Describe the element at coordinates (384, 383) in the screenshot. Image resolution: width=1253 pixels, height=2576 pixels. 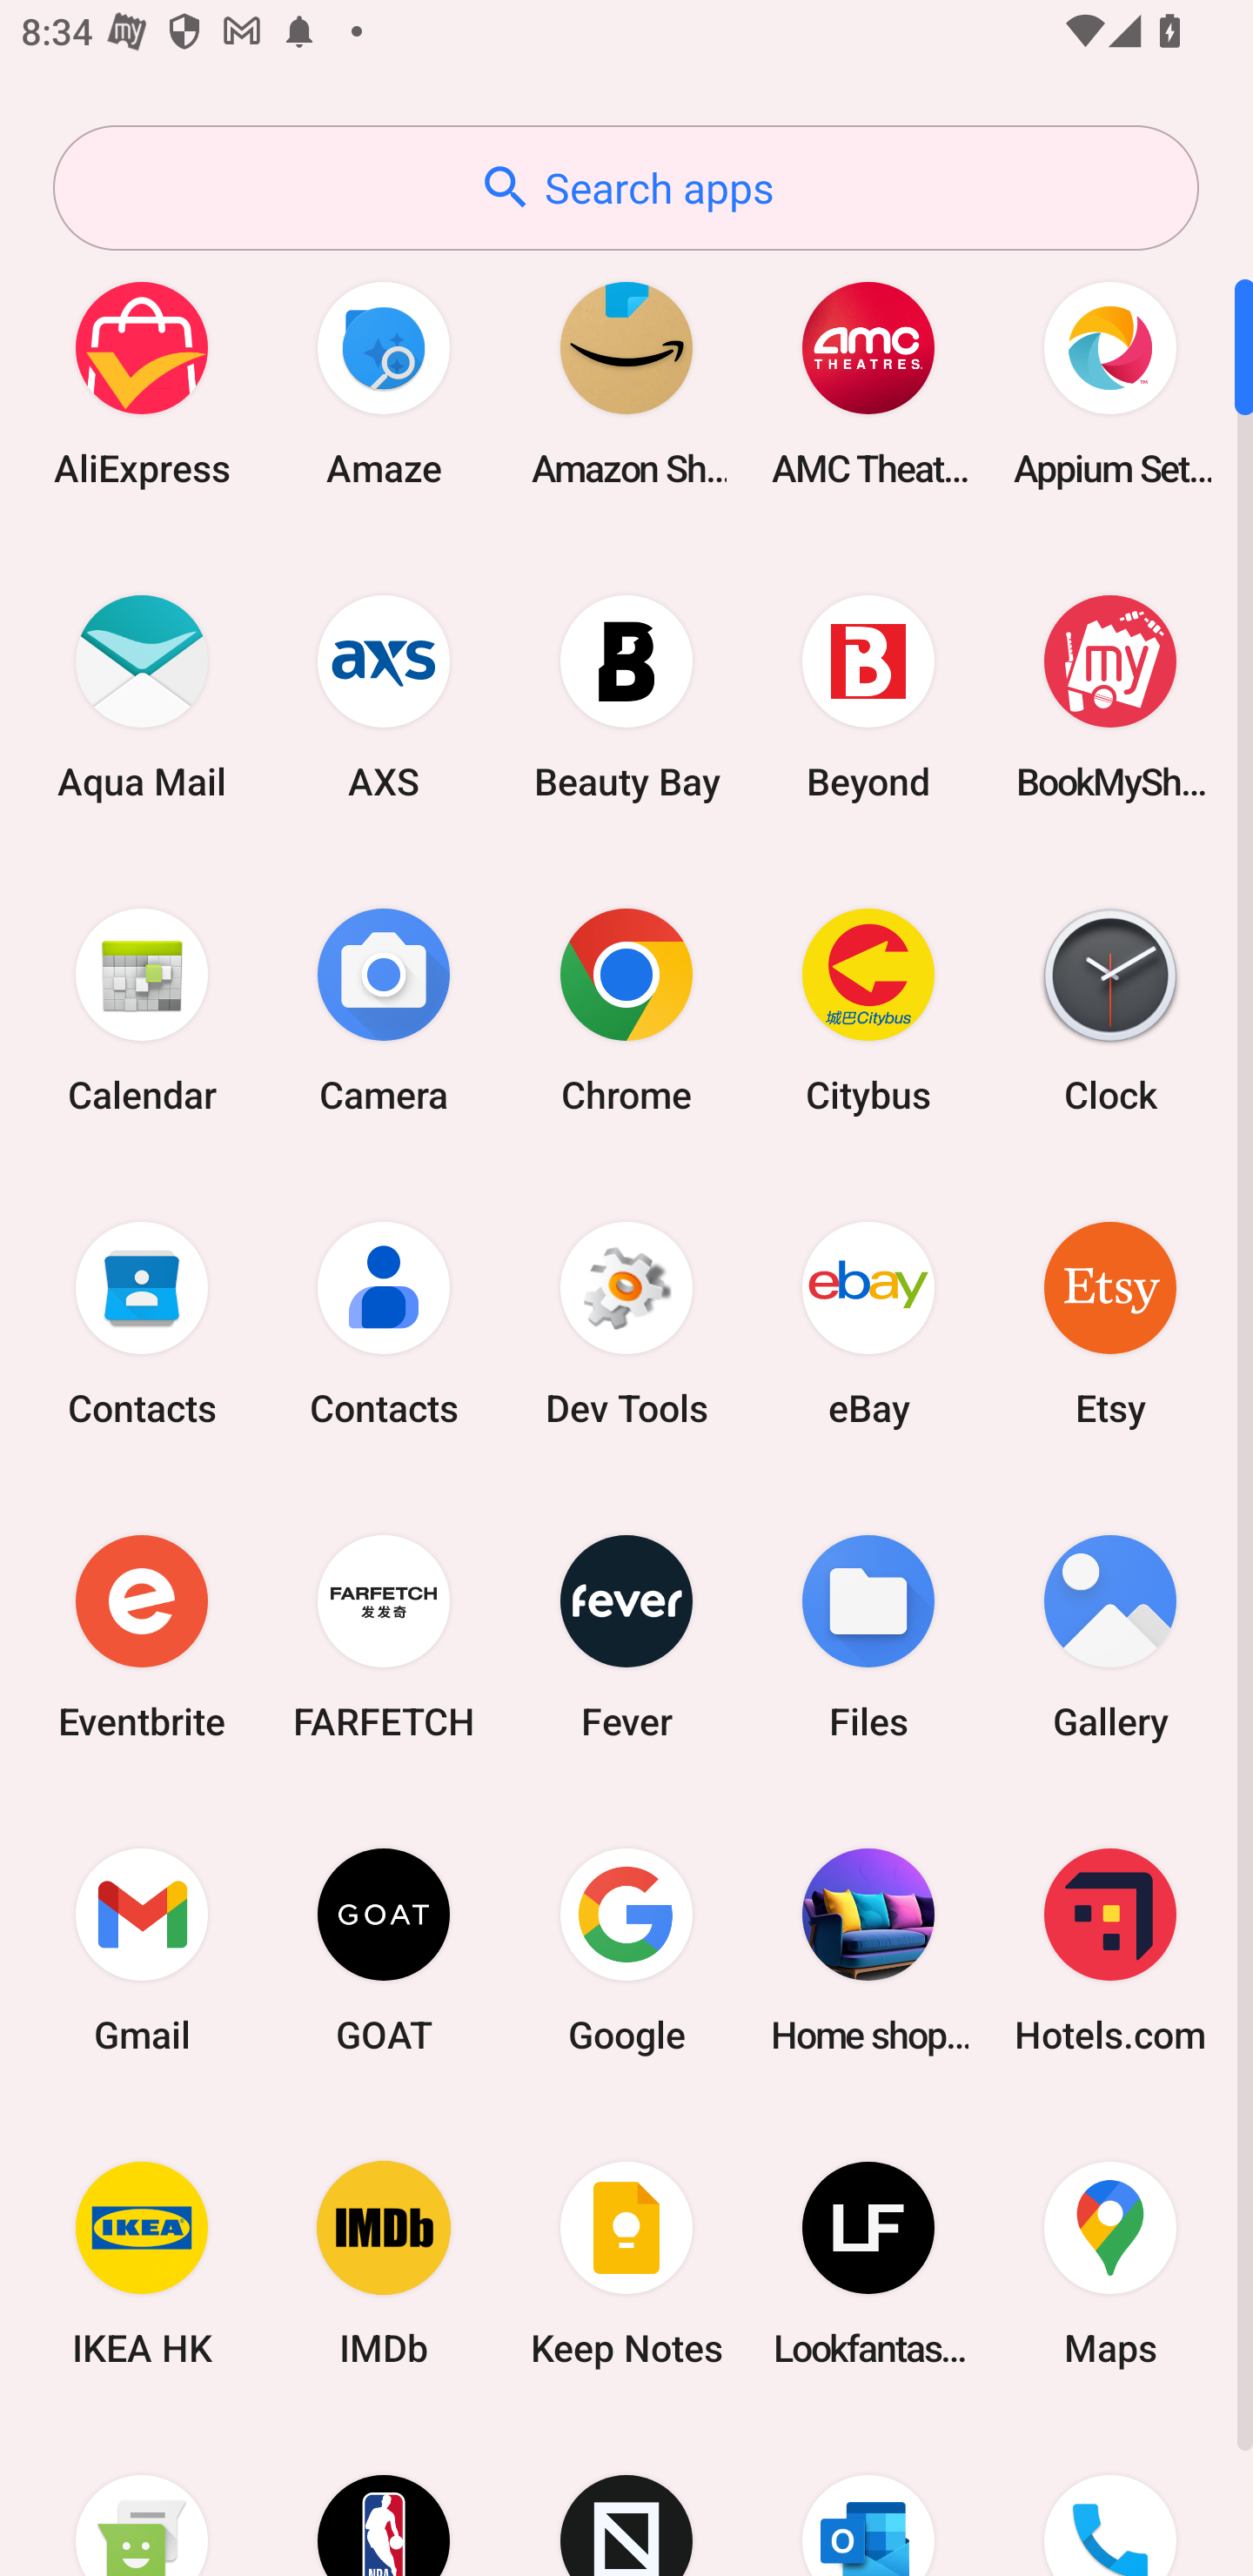
I see `Amaze` at that location.